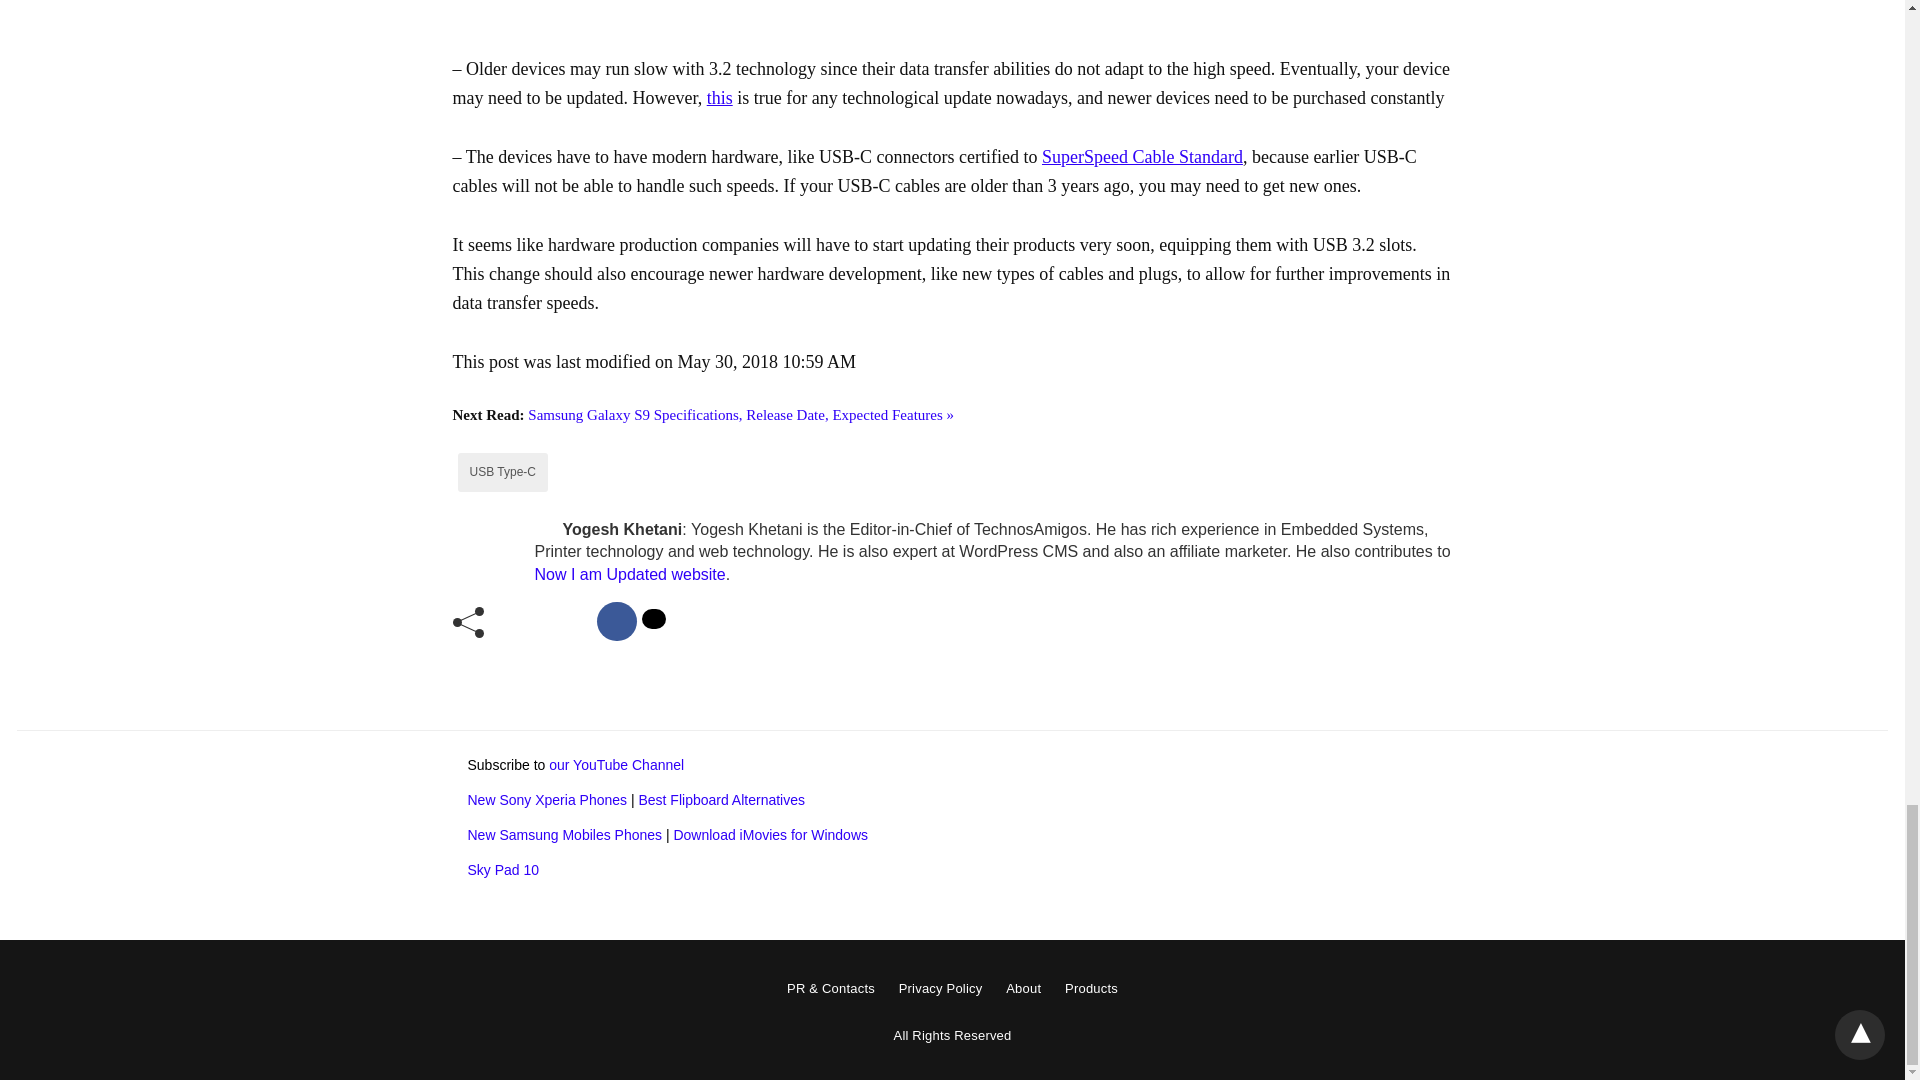  Describe the element at coordinates (770, 835) in the screenshot. I see `Download iMovies for Windows` at that location.